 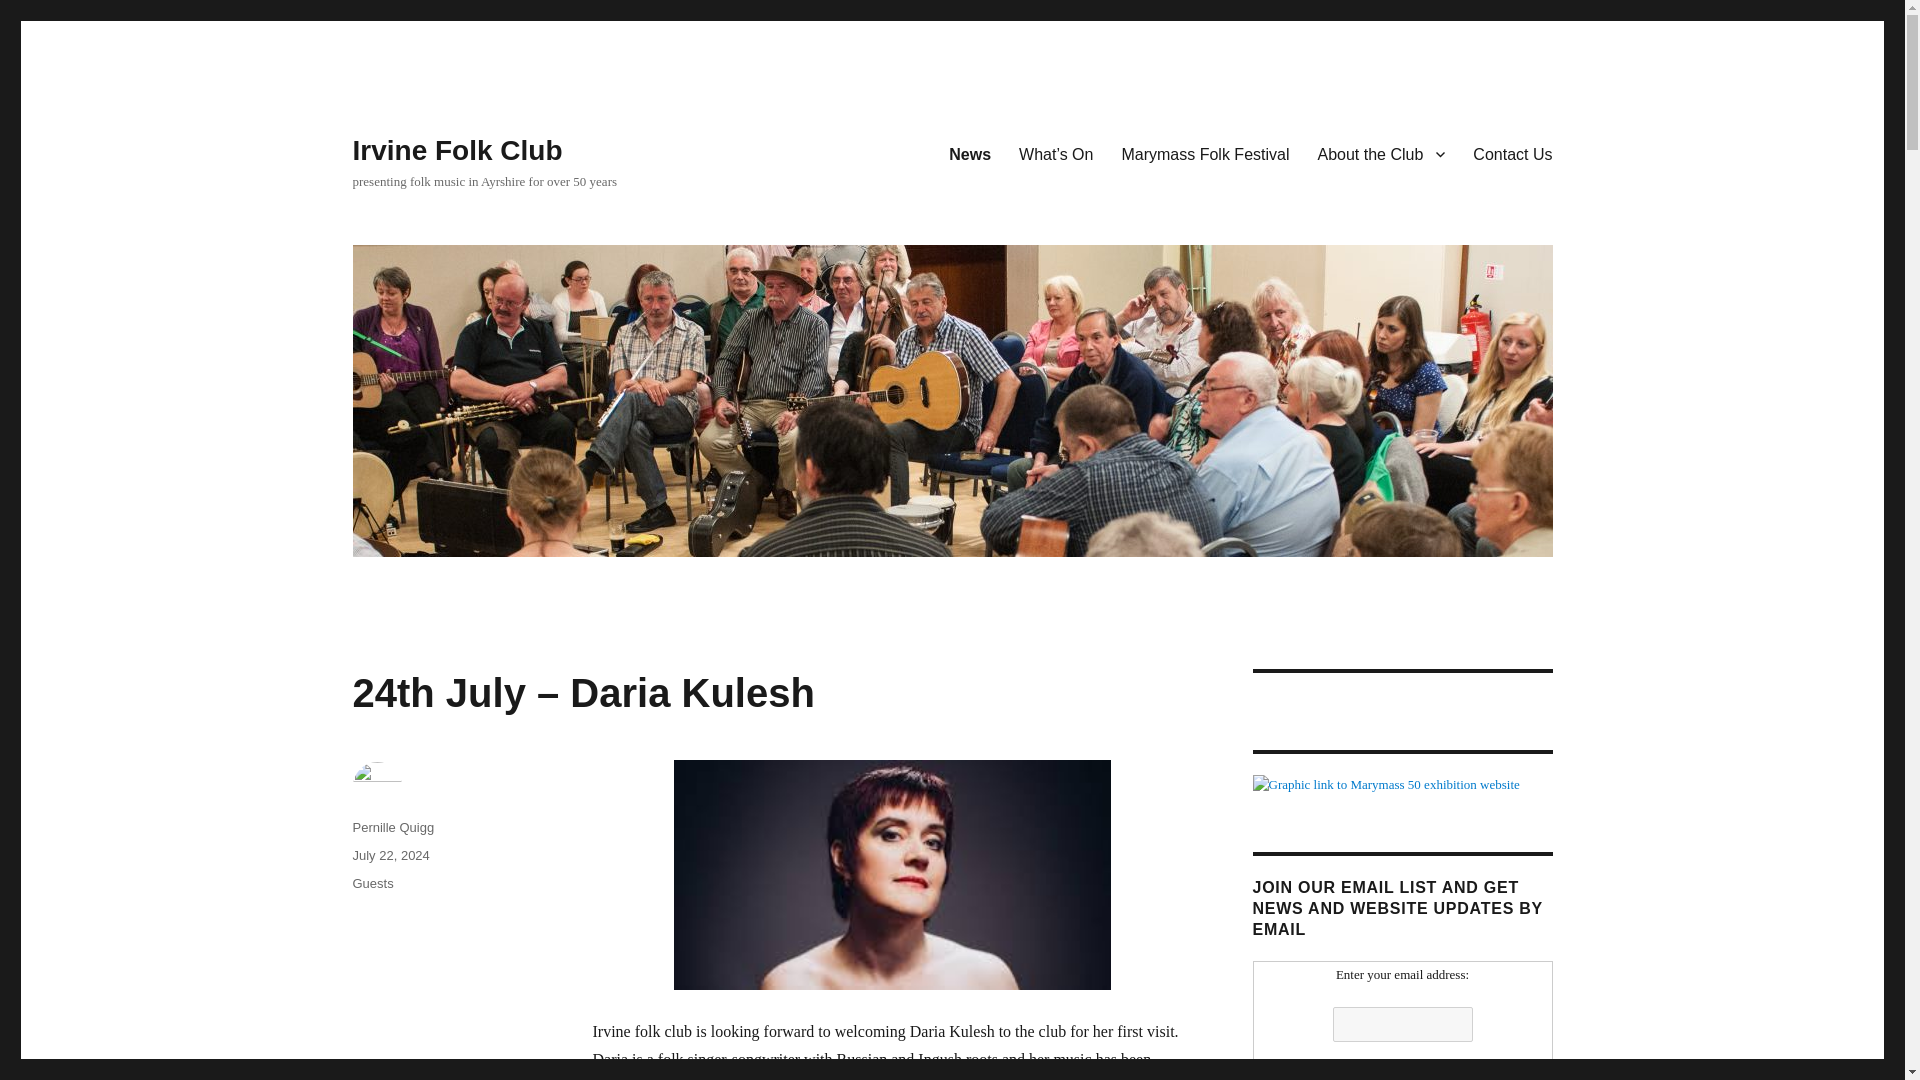 What do you see at coordinates (372, 883) in the screenshot?
I see `Guests` at bounding box center [372, 883].